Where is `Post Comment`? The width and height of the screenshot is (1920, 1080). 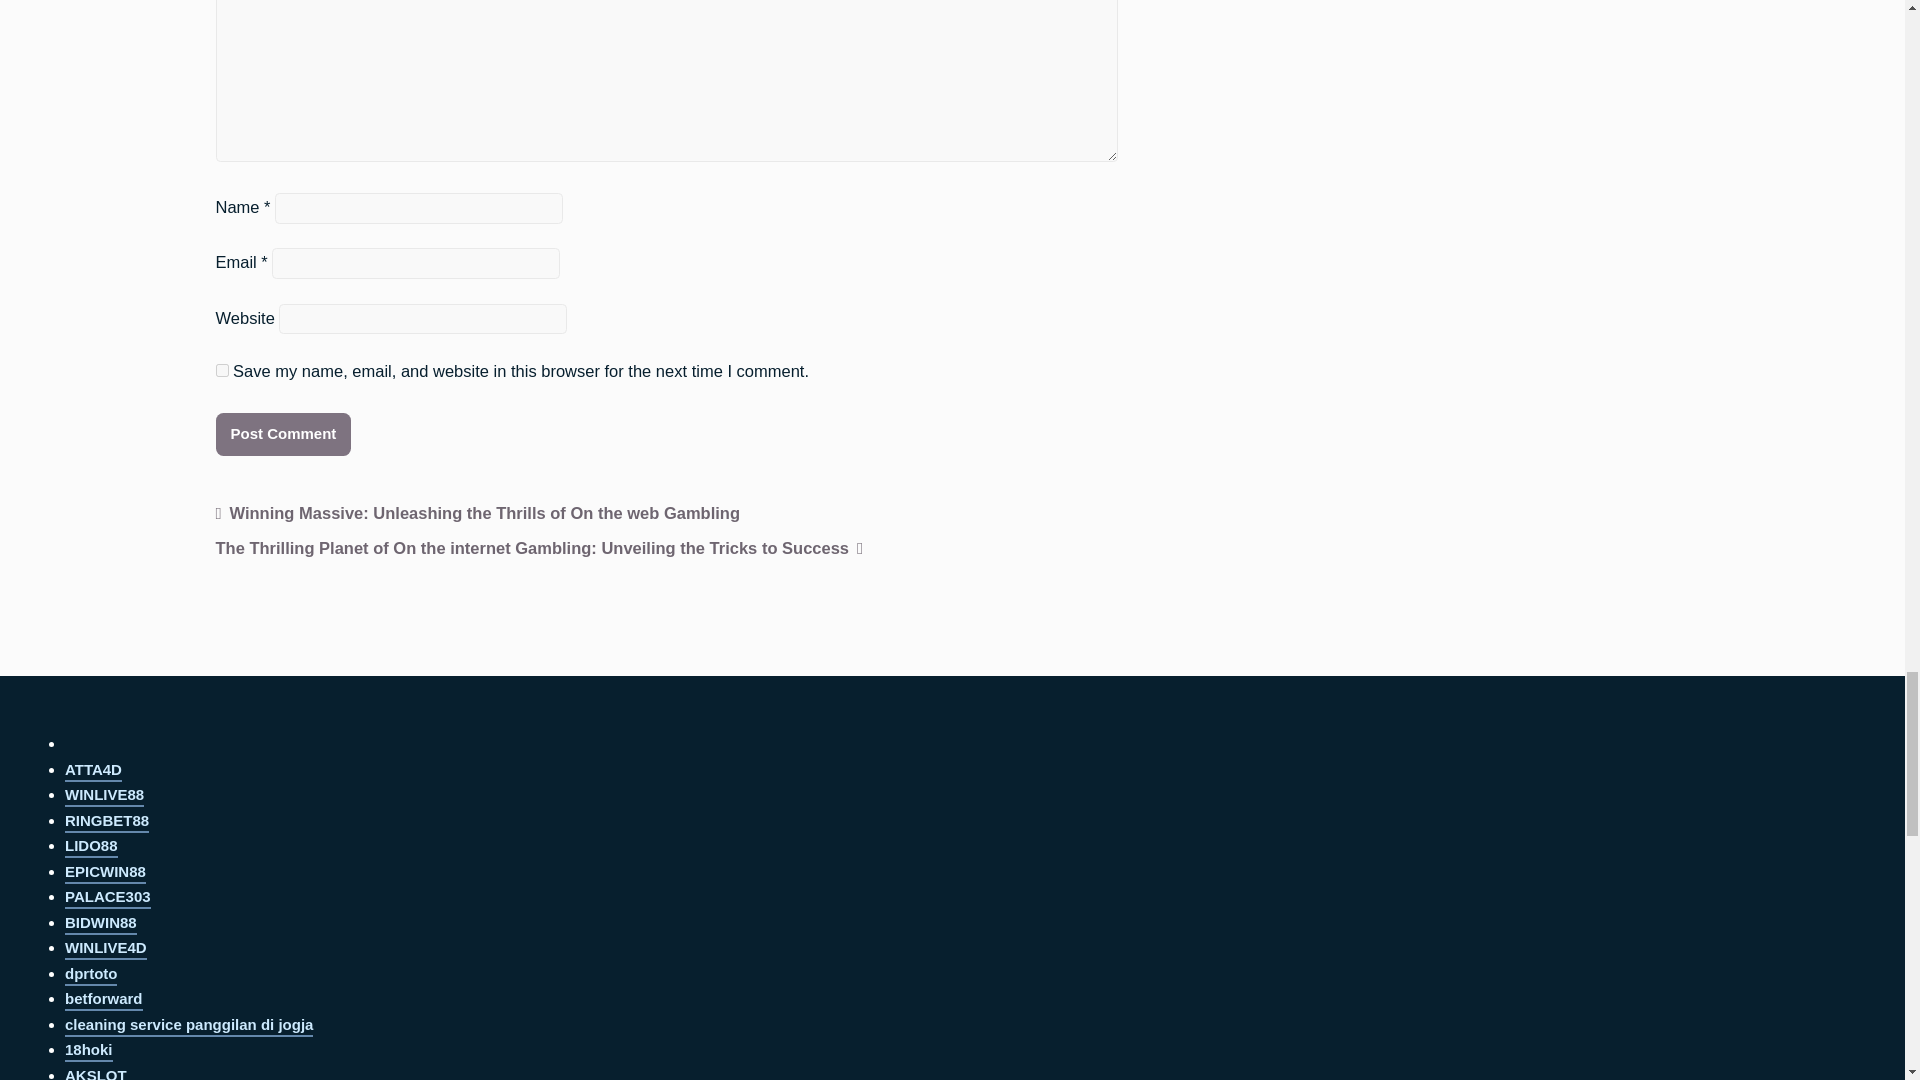 Post Comment is located at coordinates (283, 434).